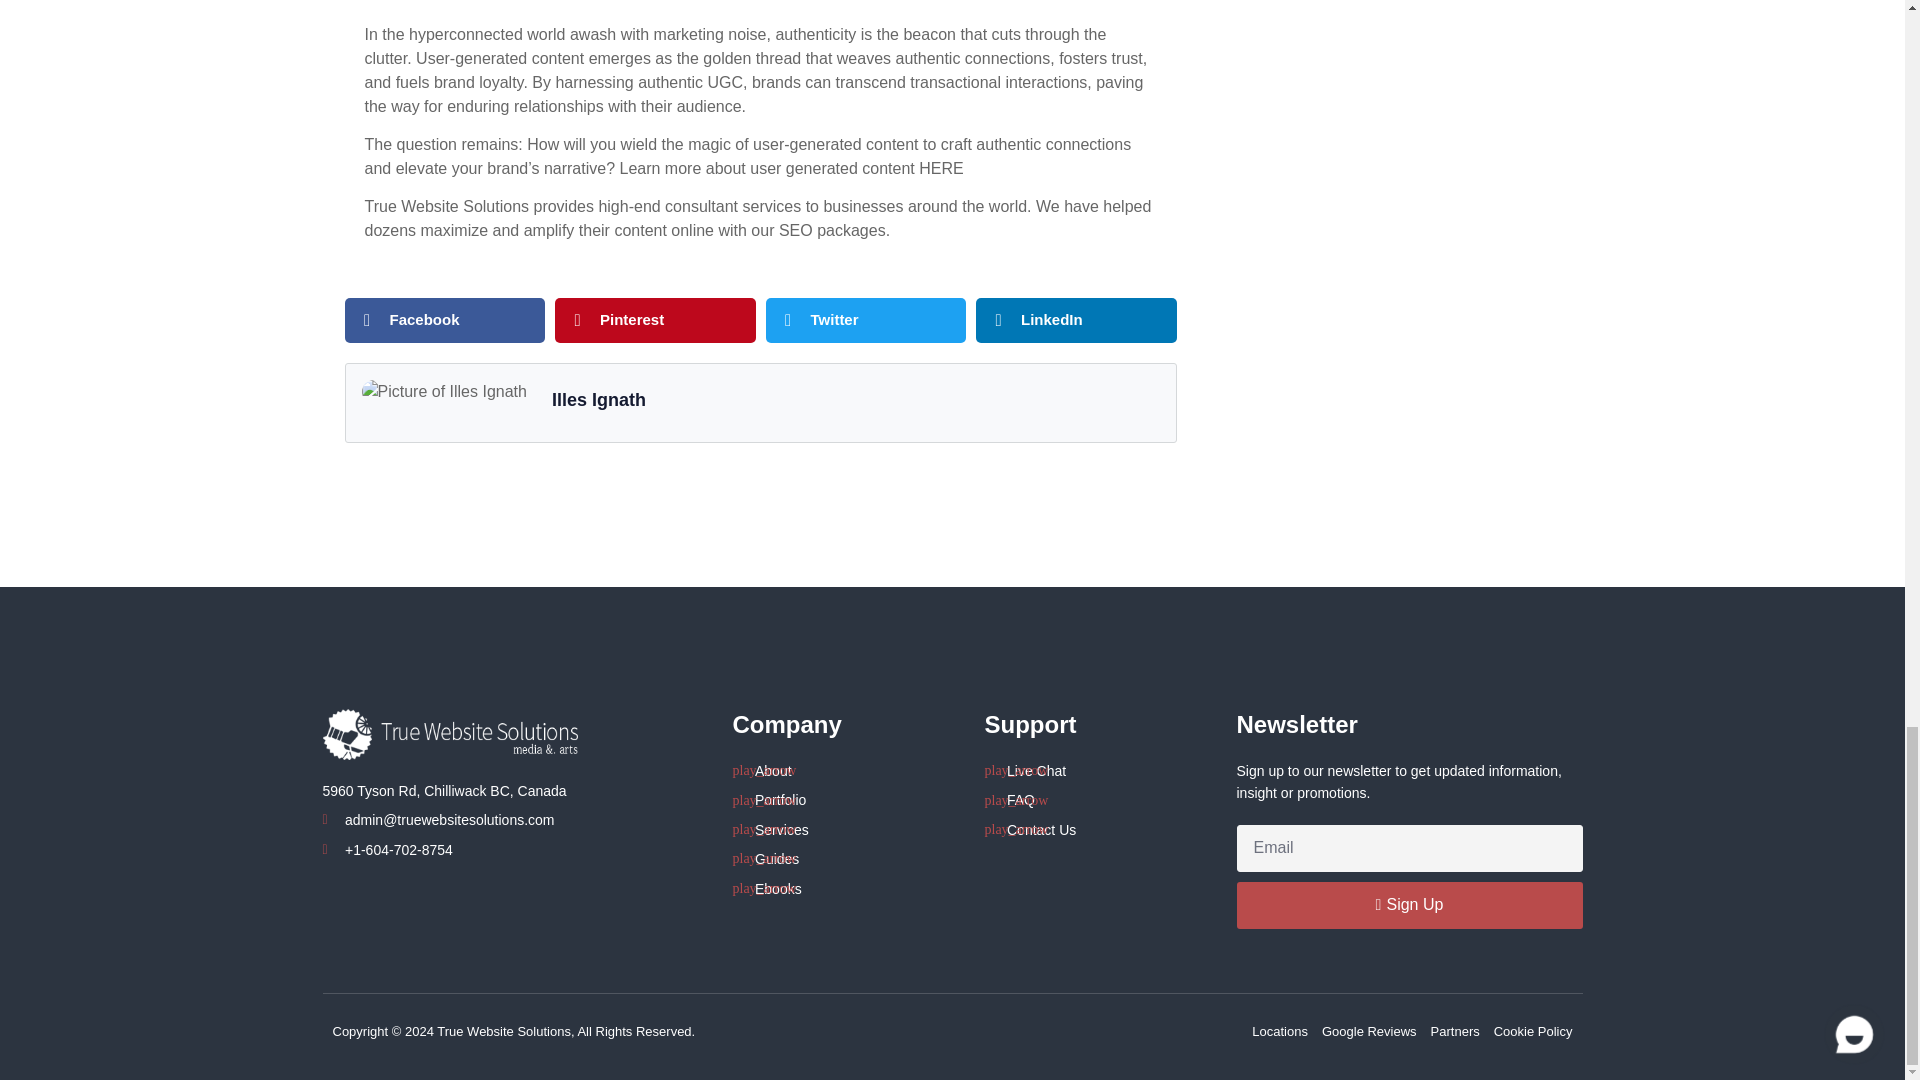 This screenshot has width=1920, height=1080. Describe the element at coordinates (450, 734) in the screenshot. I see `TWS-Full-Logo-white.png` at that location.